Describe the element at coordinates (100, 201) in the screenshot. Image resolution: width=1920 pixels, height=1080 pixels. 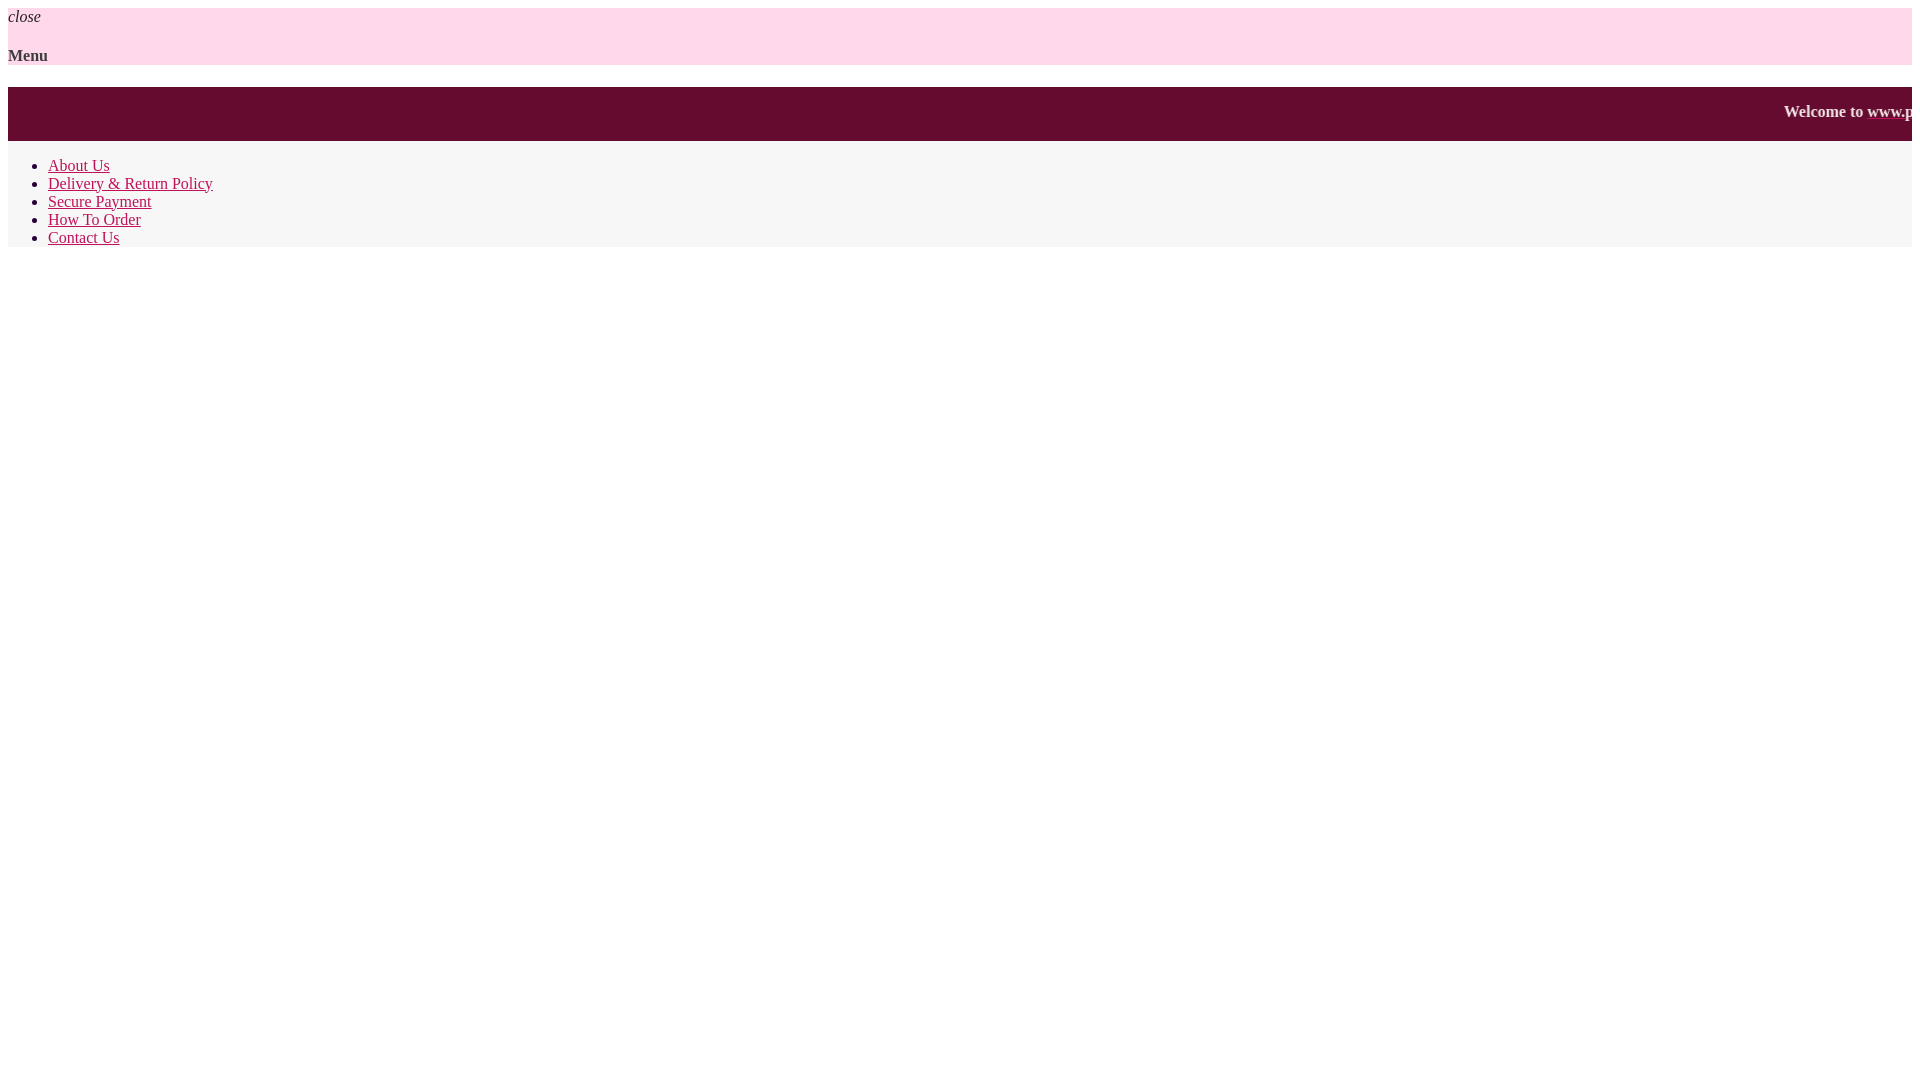
I see `Secure Payment` at that location.